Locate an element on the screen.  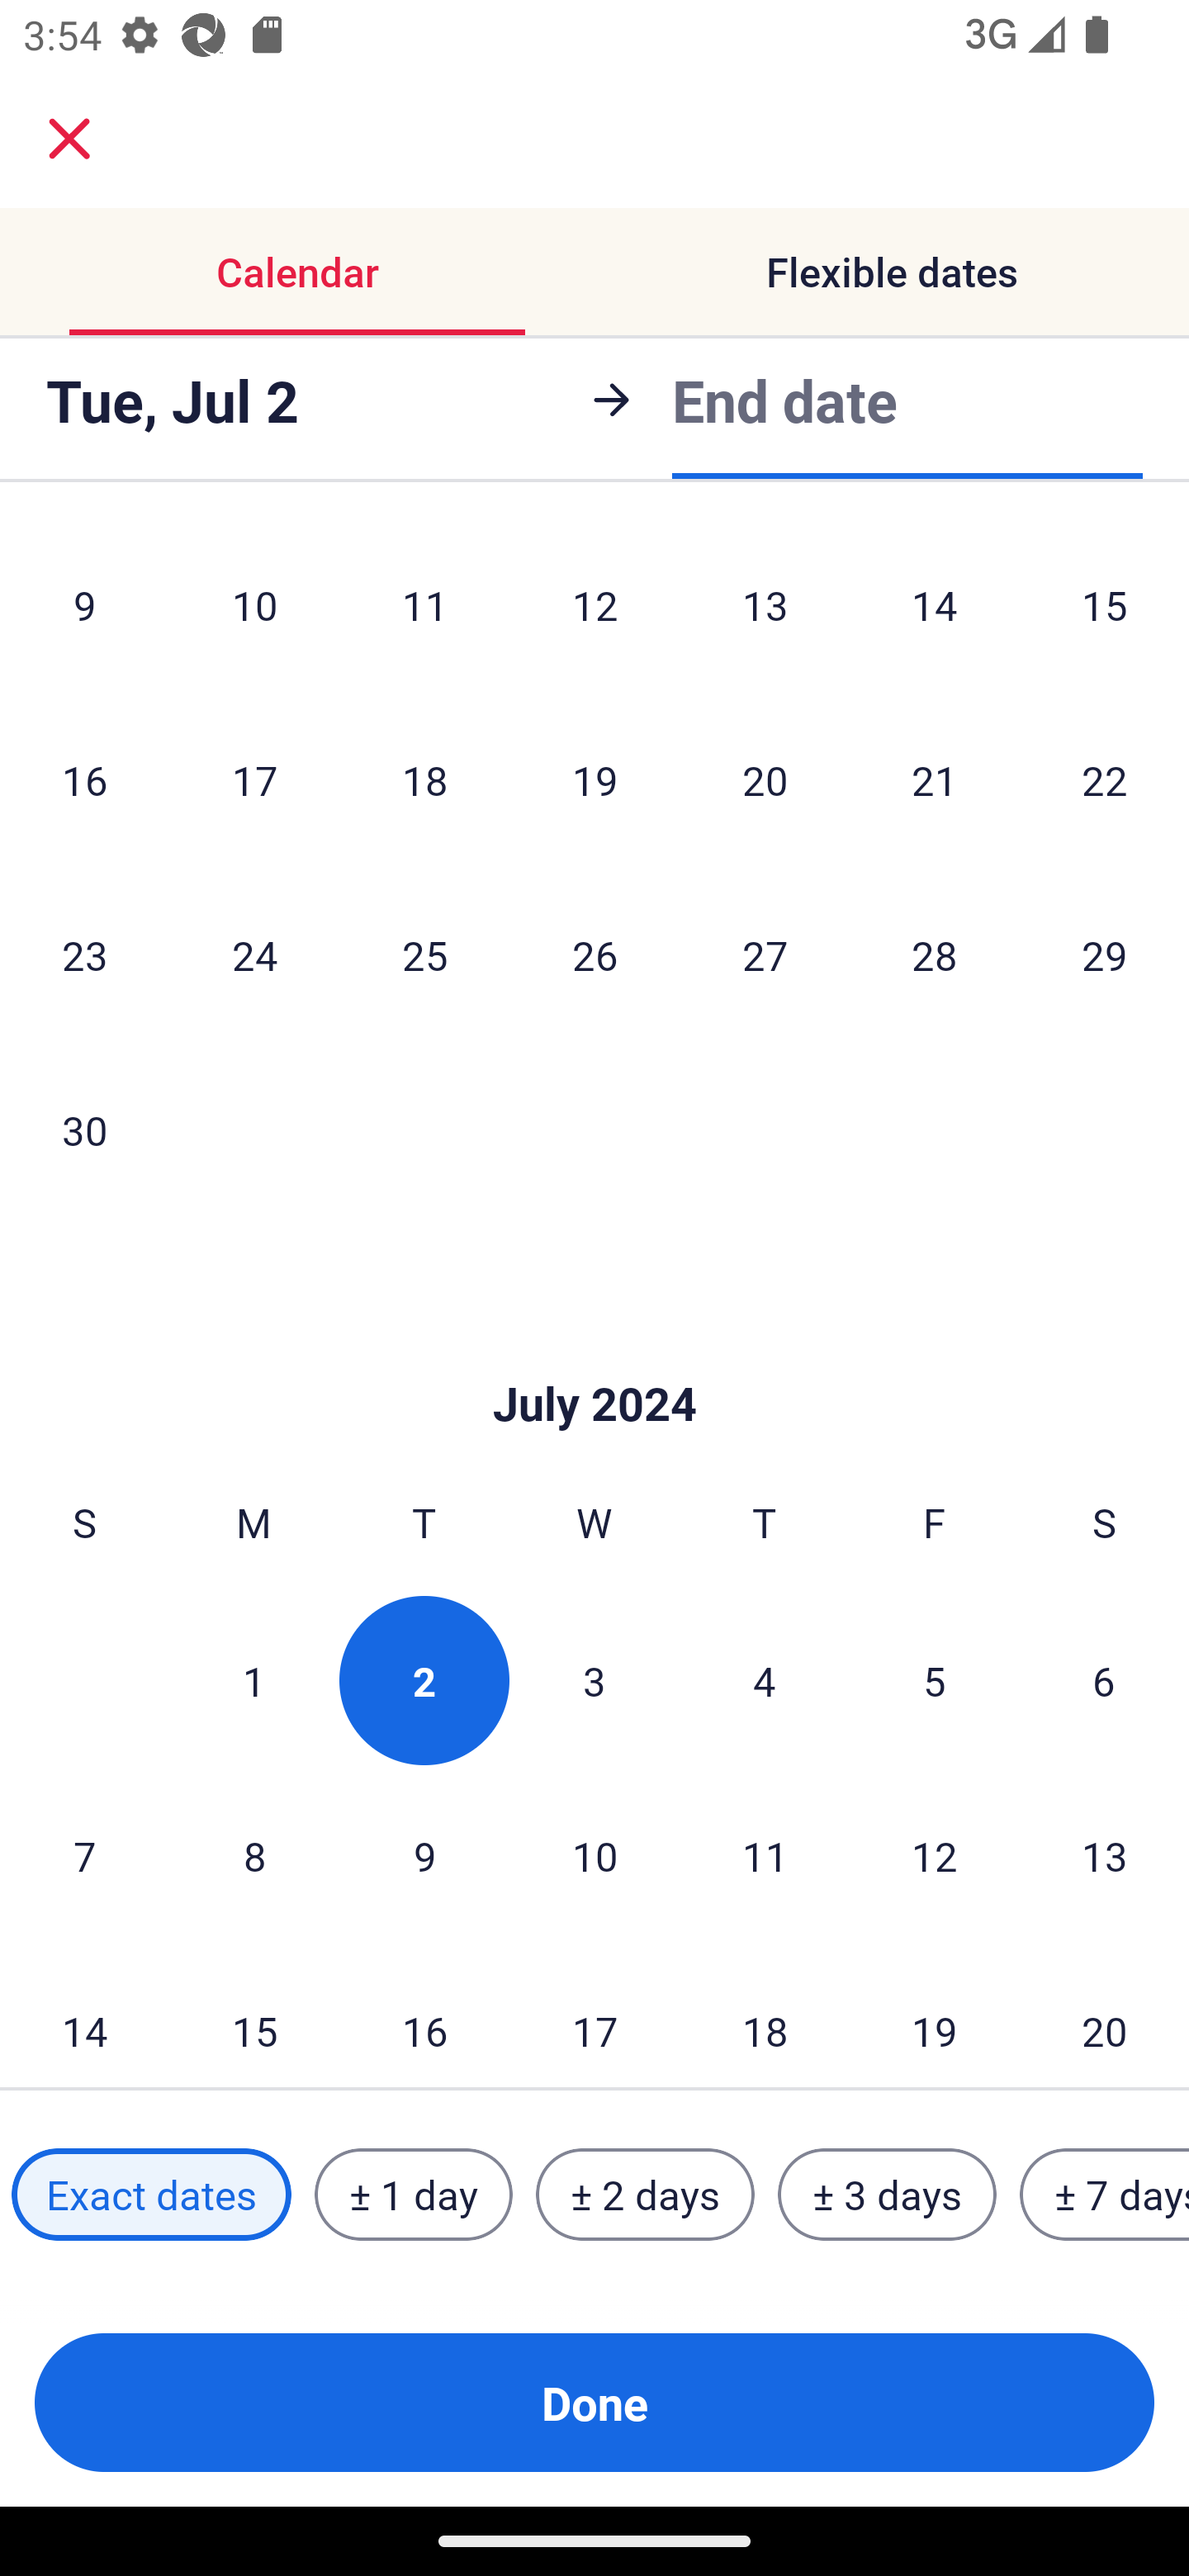
7 Sunday, July 7, 2024 is located at coordinates (84, 1856).